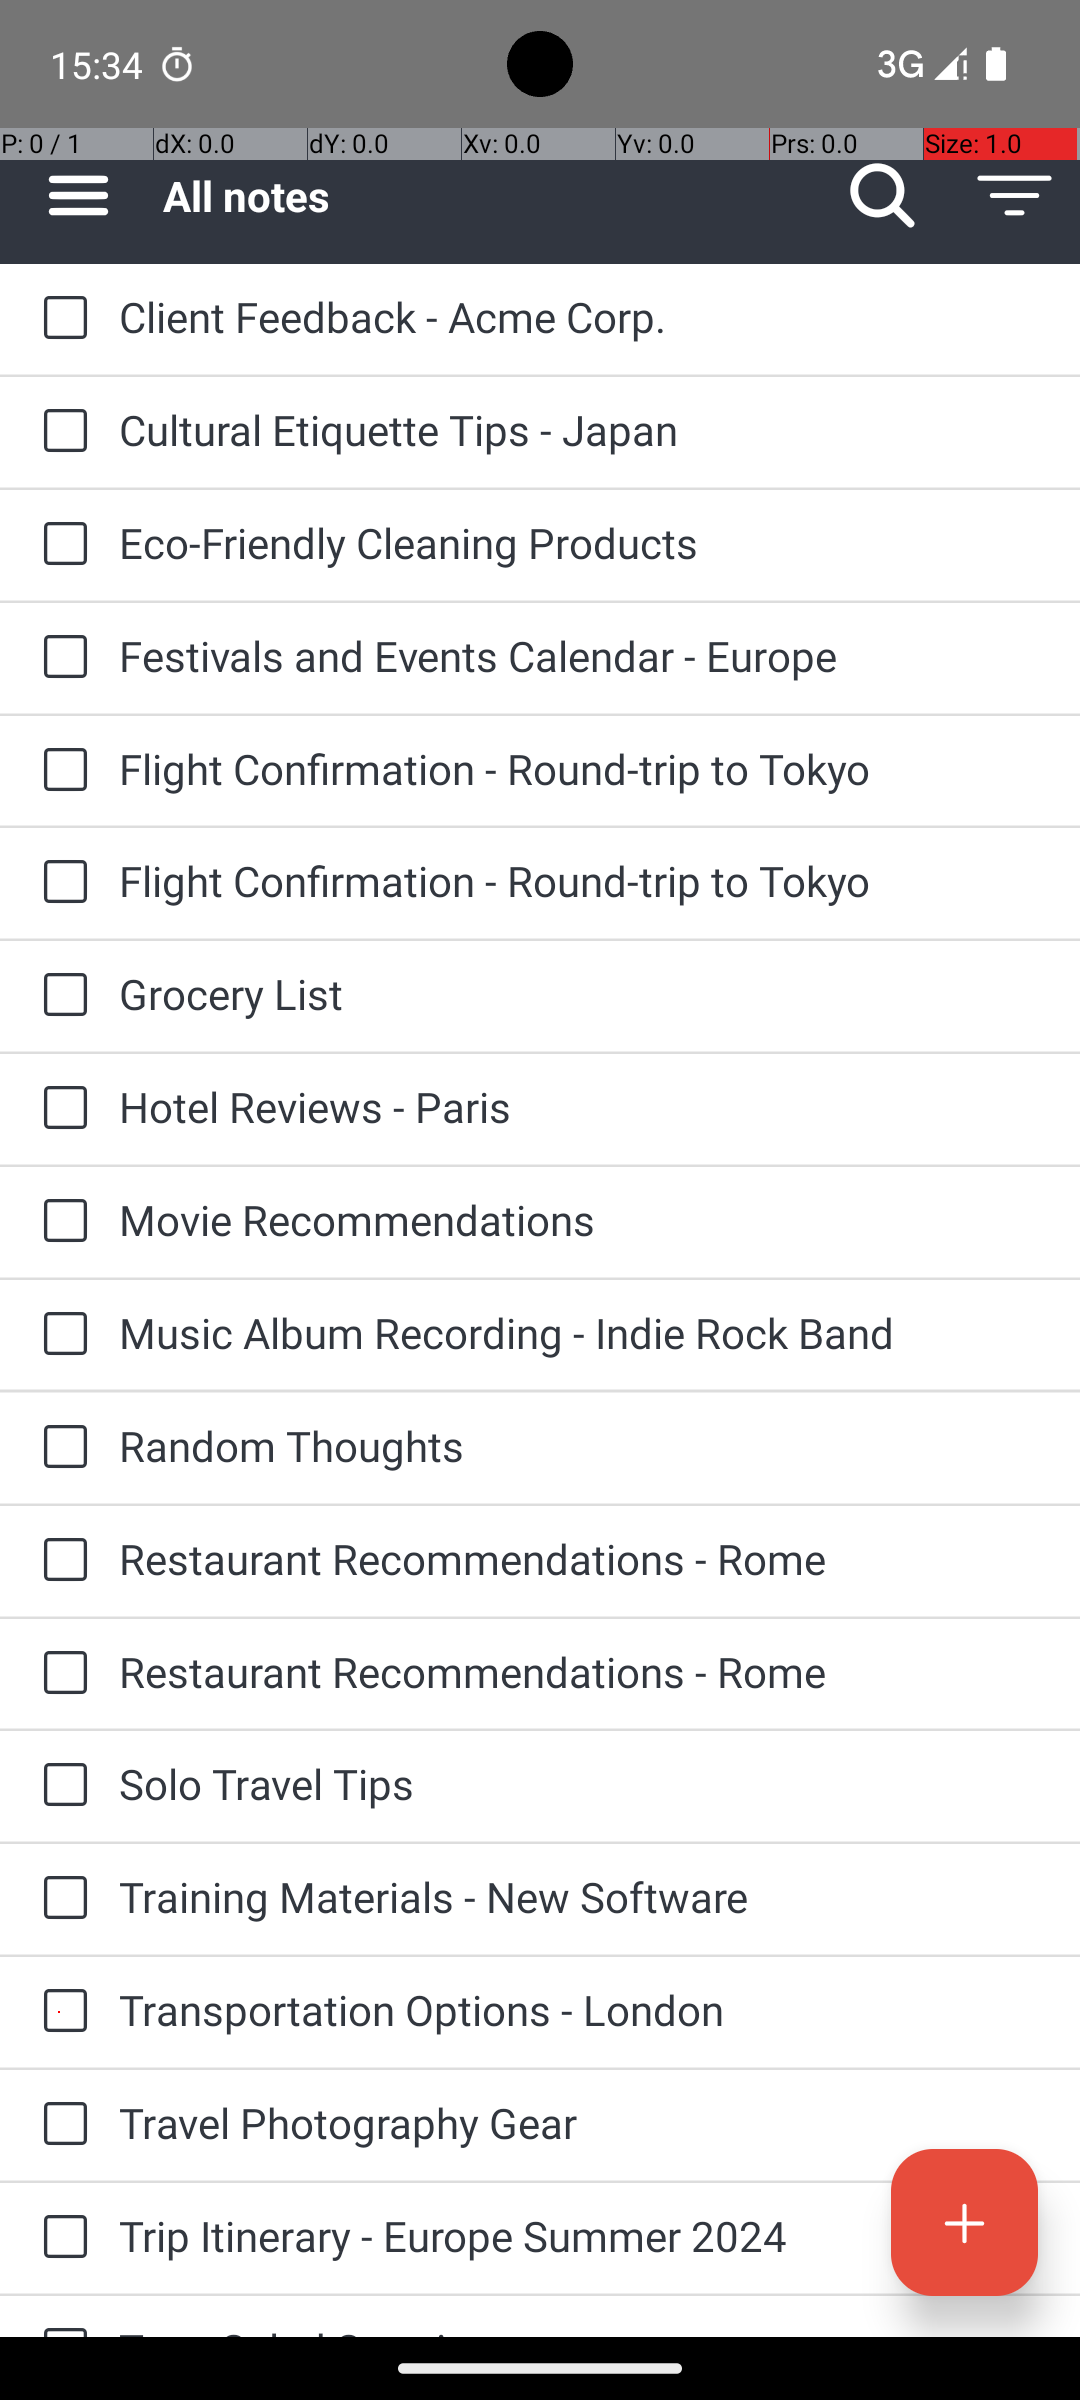 This screenshot has width=1080, height=2400. What do you see at coordinates (60, 1786) in the screenshot?
I see `to-do: Solo Travel Tips` at bounding box center [60, 1786].